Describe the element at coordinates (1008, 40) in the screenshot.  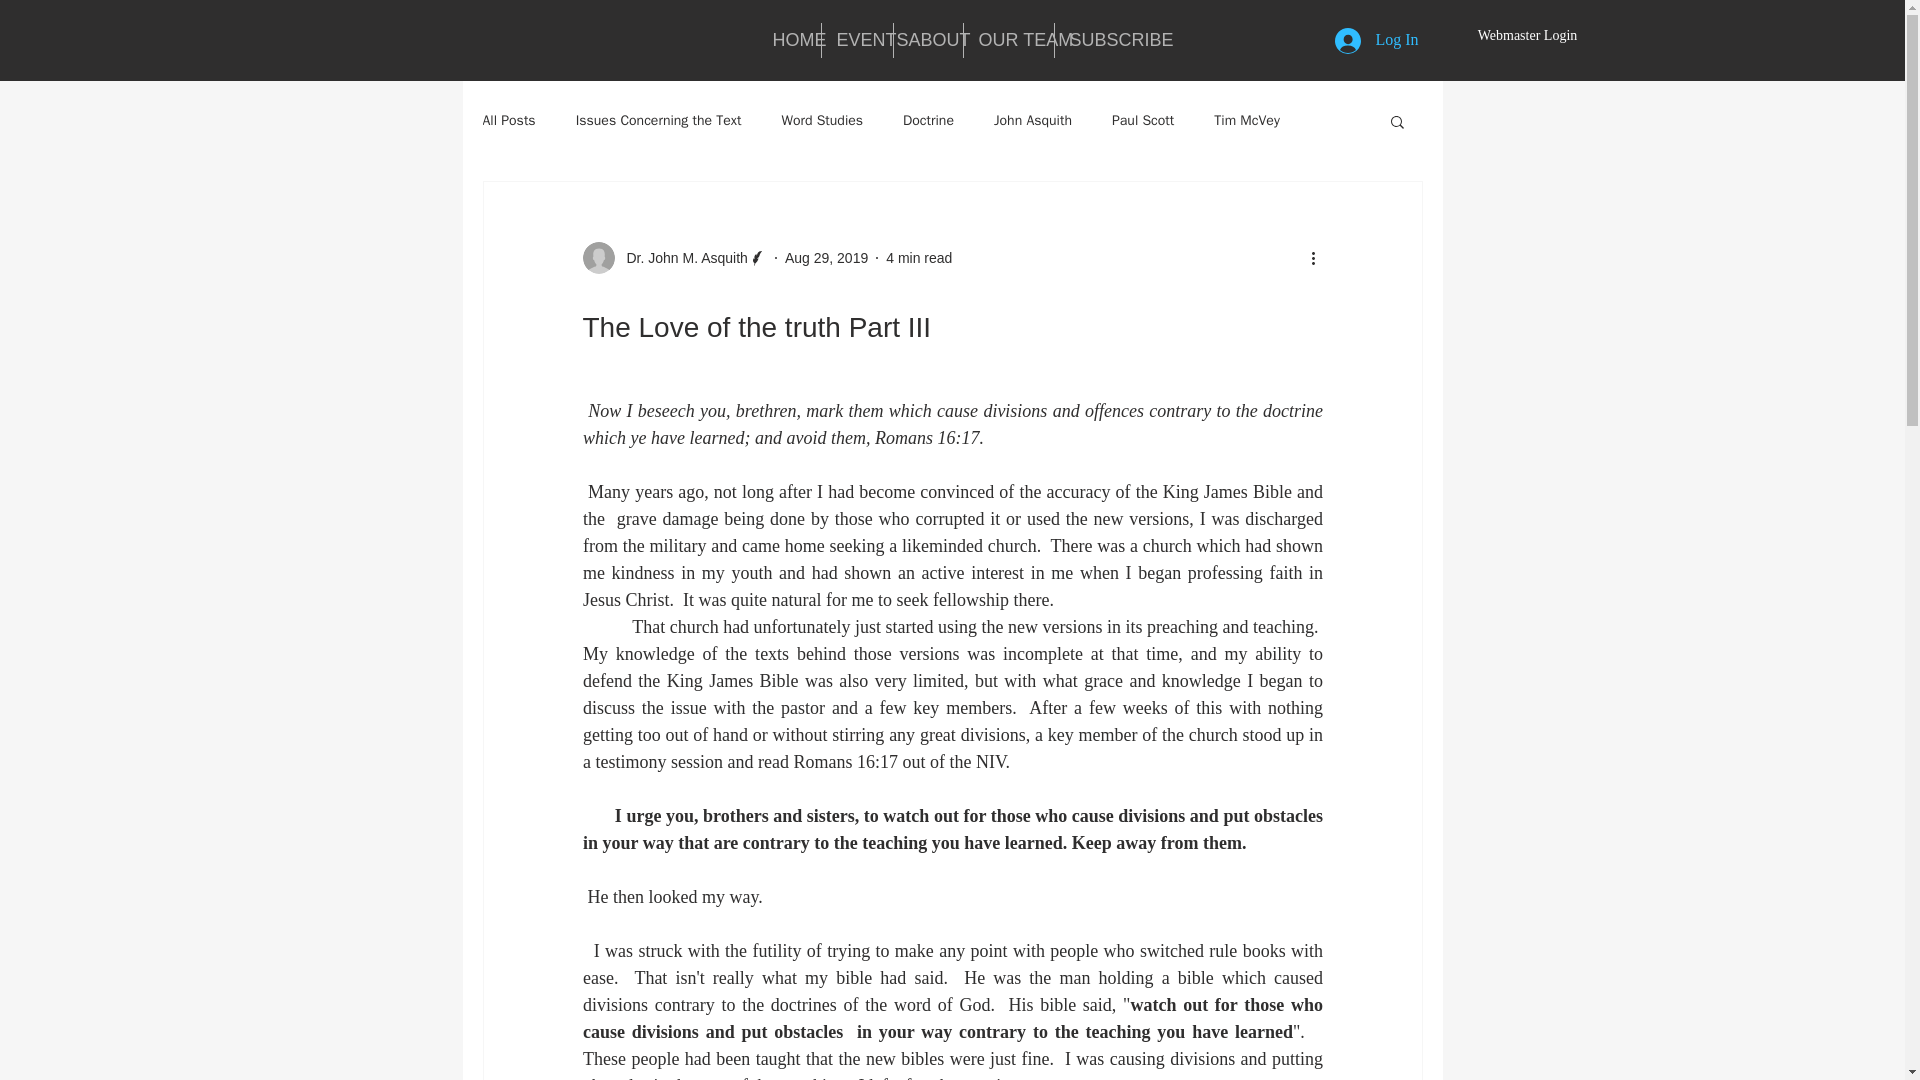
I see `OUR TEAM` at that location.